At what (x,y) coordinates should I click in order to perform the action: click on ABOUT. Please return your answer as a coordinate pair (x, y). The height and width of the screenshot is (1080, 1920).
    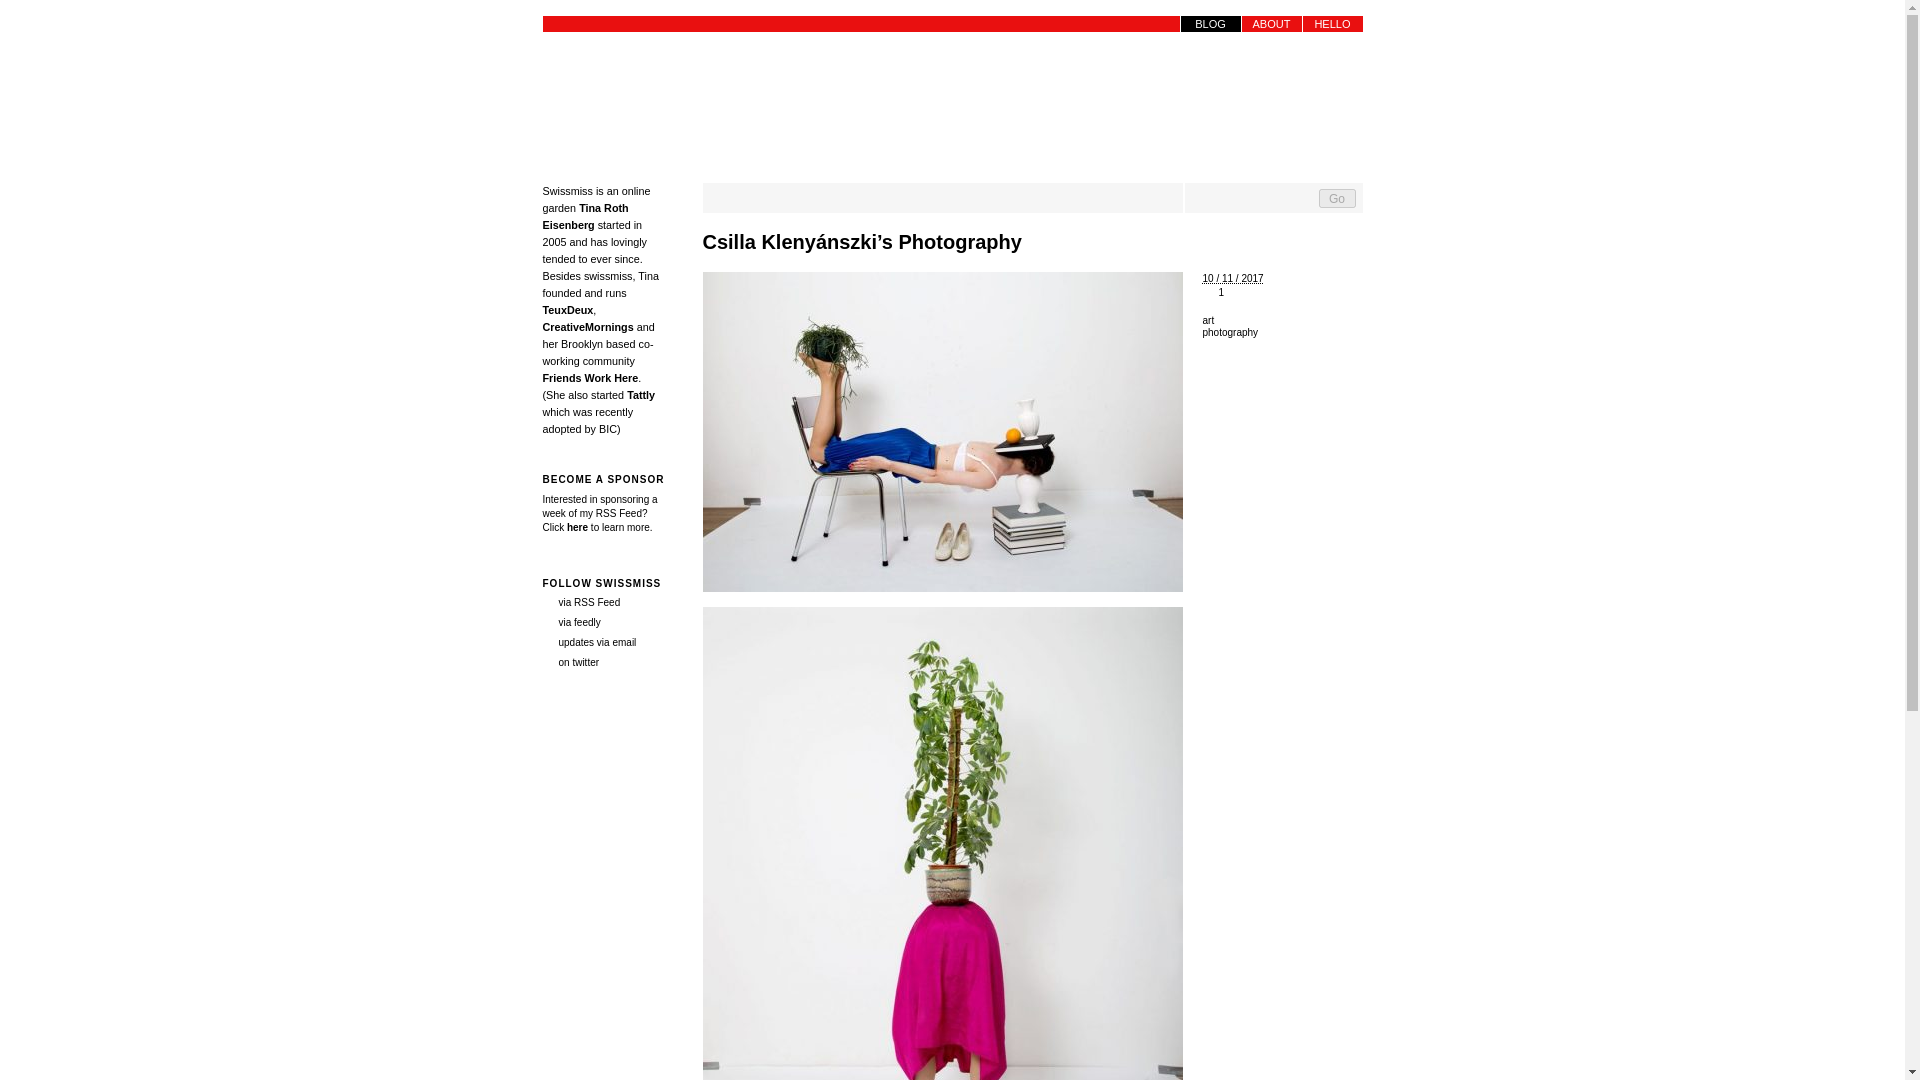
    Looking at the image, I should click on (1272, 24).